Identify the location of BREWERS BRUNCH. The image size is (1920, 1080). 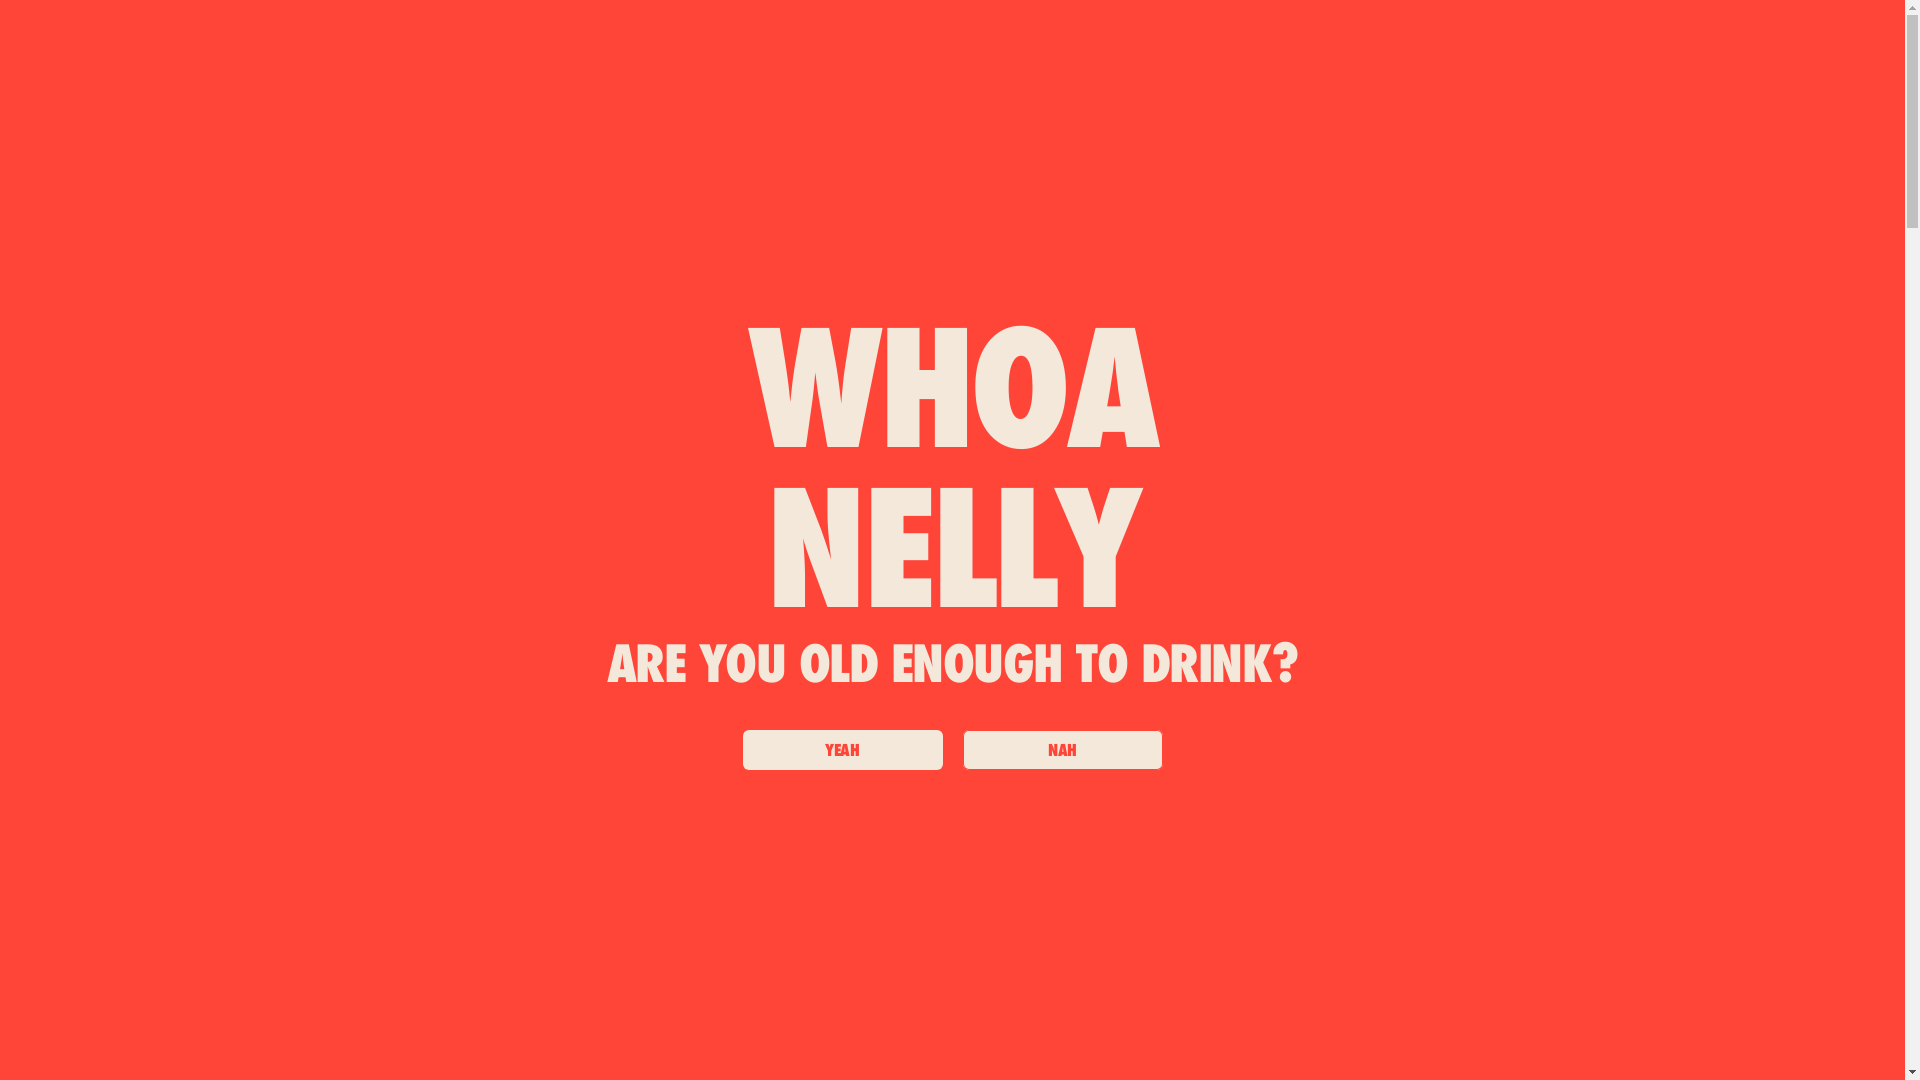
(1124, 178).